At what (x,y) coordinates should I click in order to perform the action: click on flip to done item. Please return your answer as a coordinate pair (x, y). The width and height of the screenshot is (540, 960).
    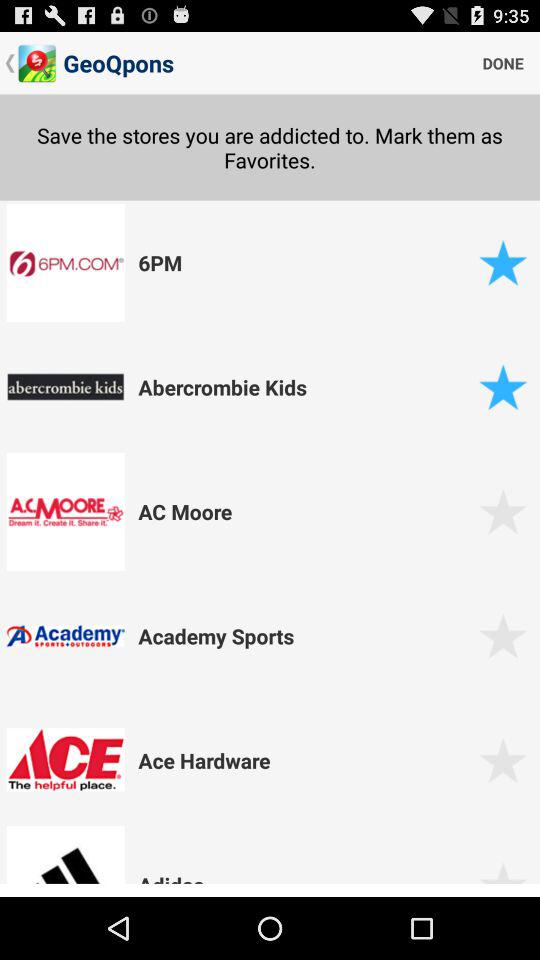
    Looking at the image, I should click on (503, 62).